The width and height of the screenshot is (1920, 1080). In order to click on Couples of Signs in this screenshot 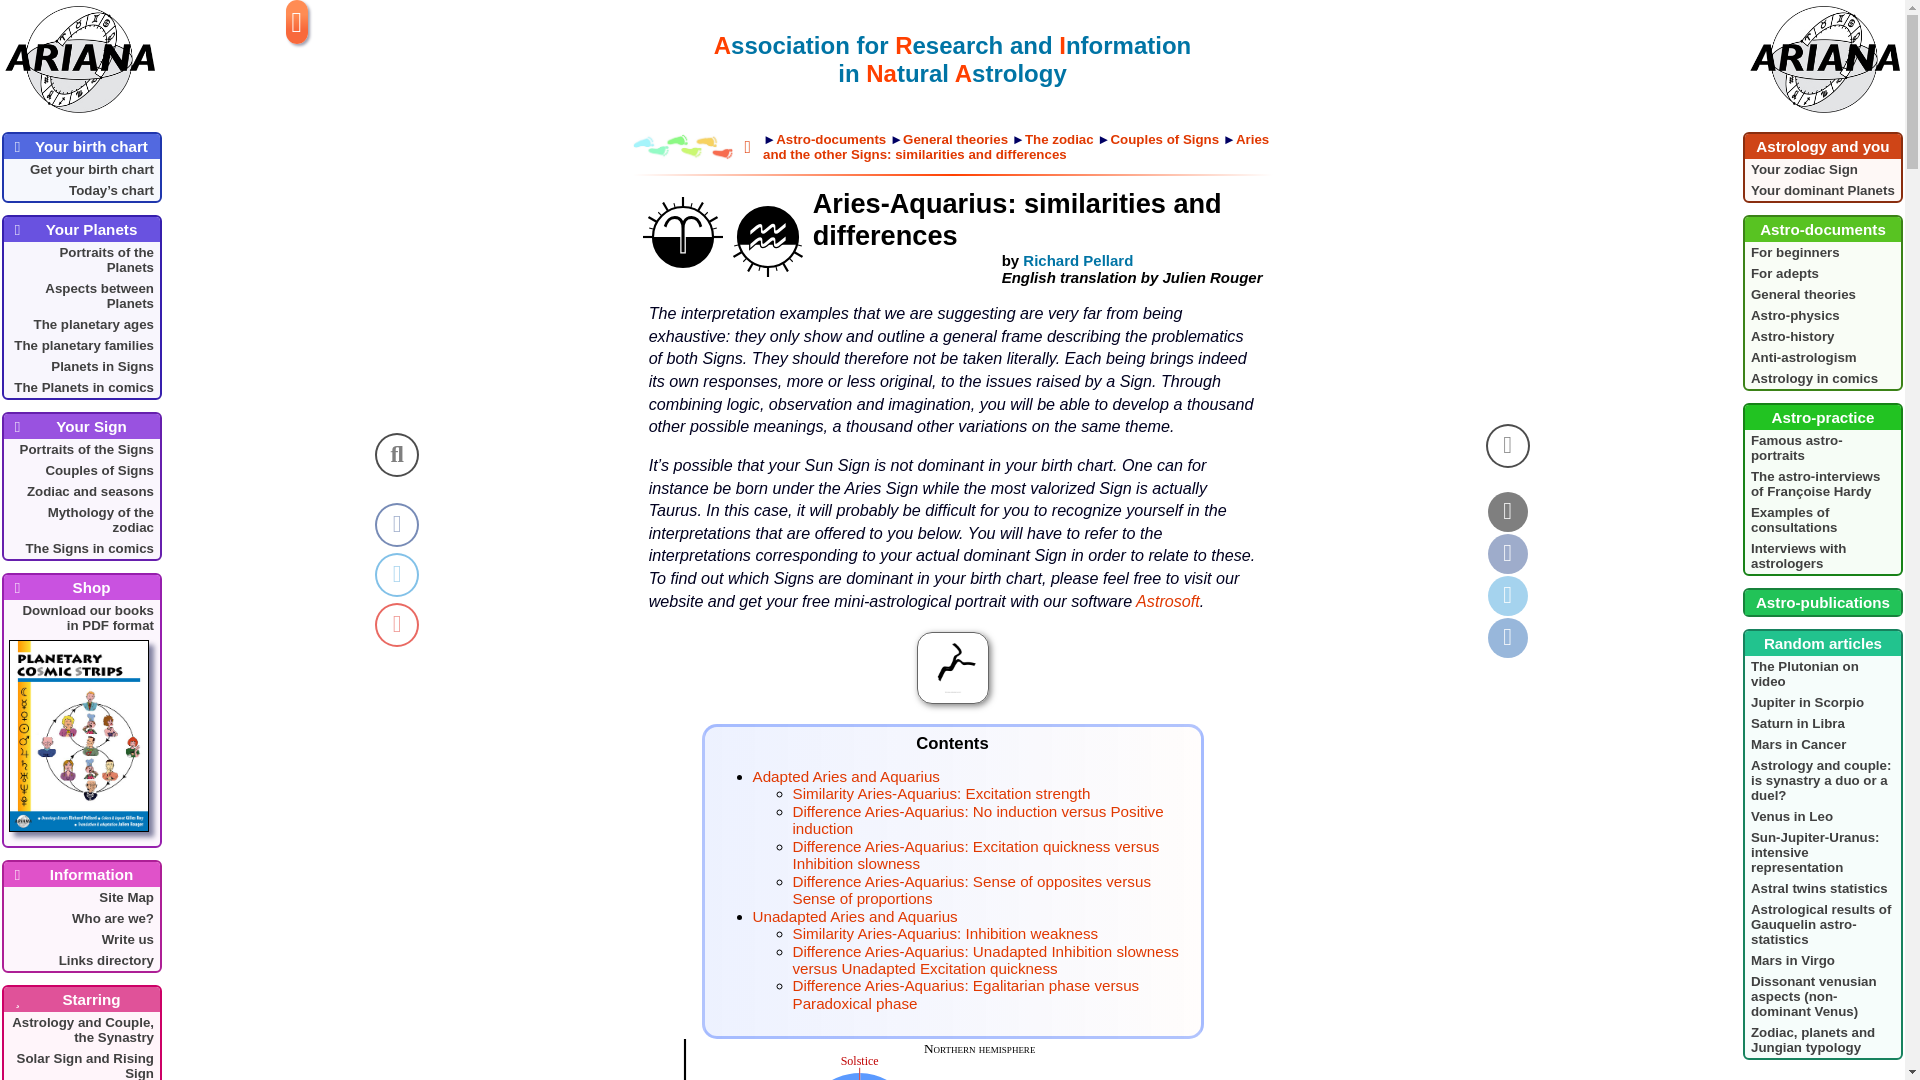, I will do `click(81, 470)`.